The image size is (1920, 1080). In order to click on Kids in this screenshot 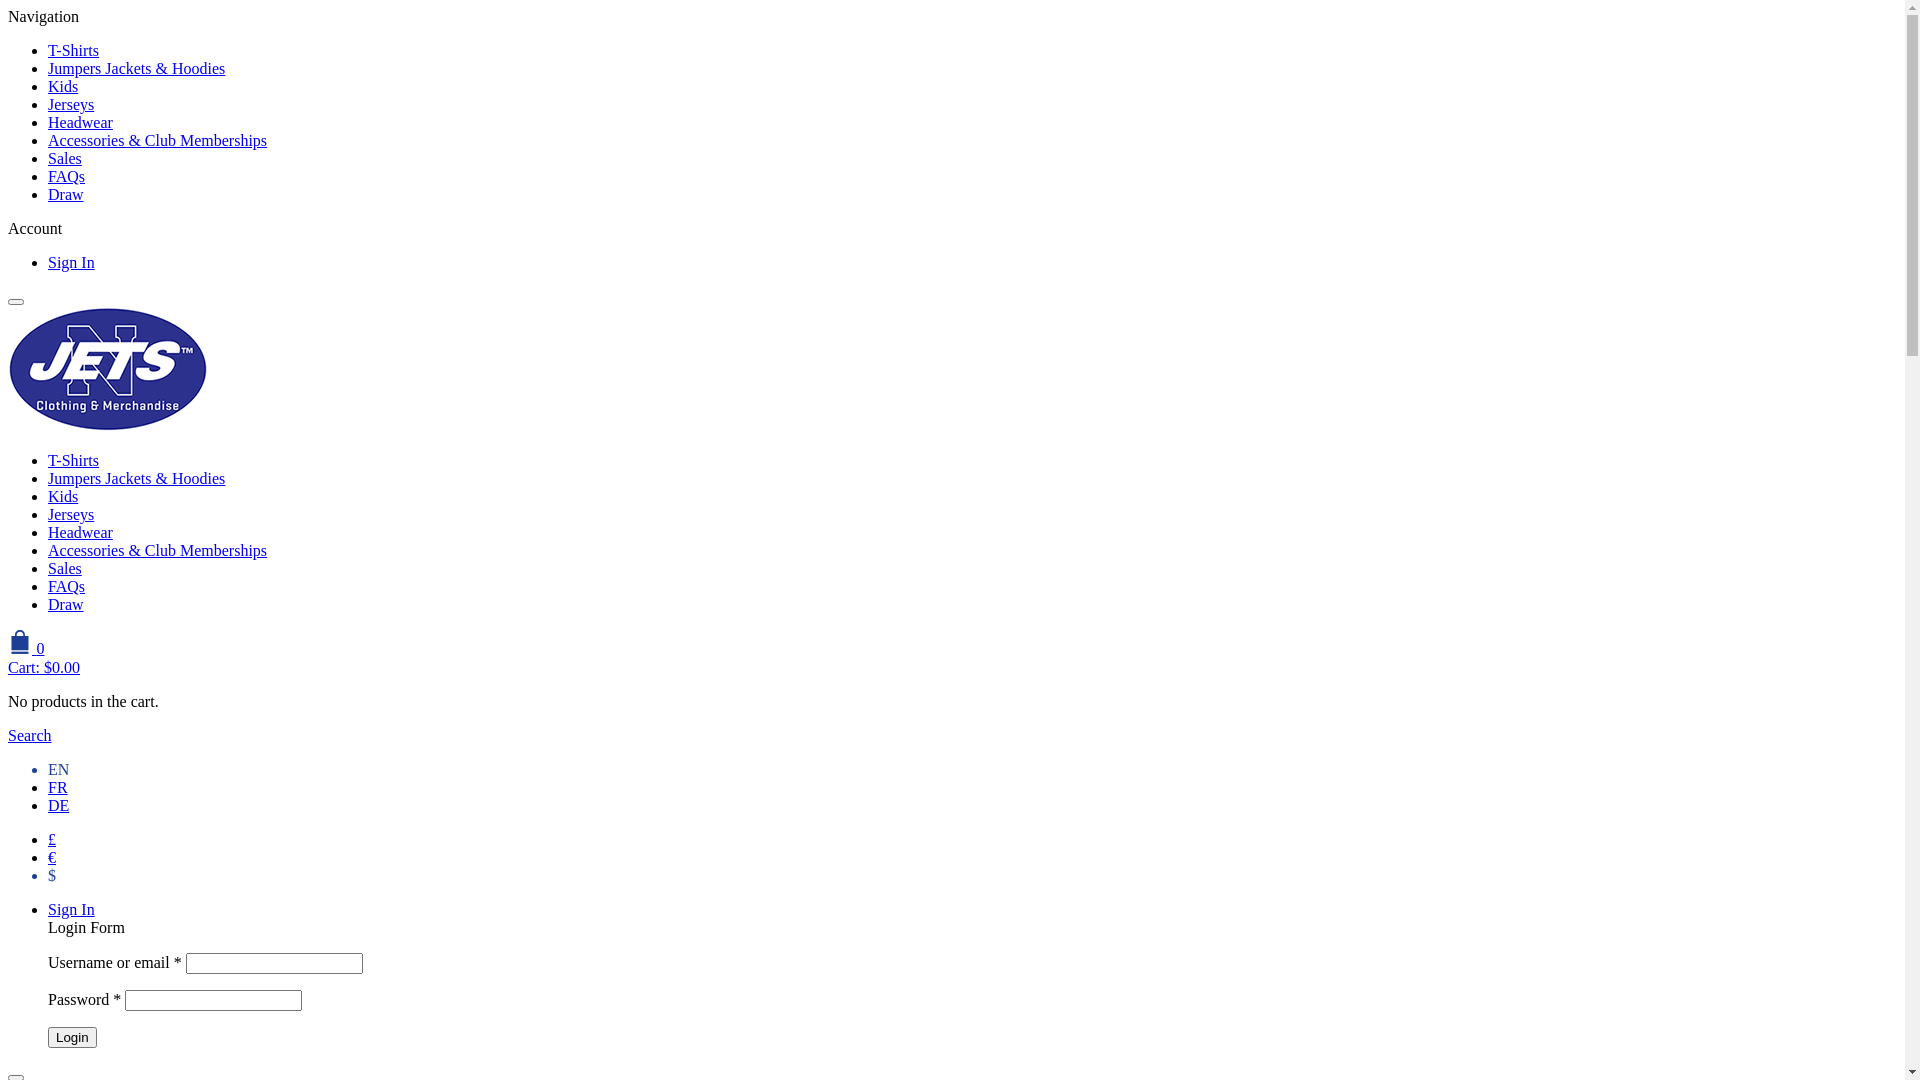, I will do `click(63, 86)`.